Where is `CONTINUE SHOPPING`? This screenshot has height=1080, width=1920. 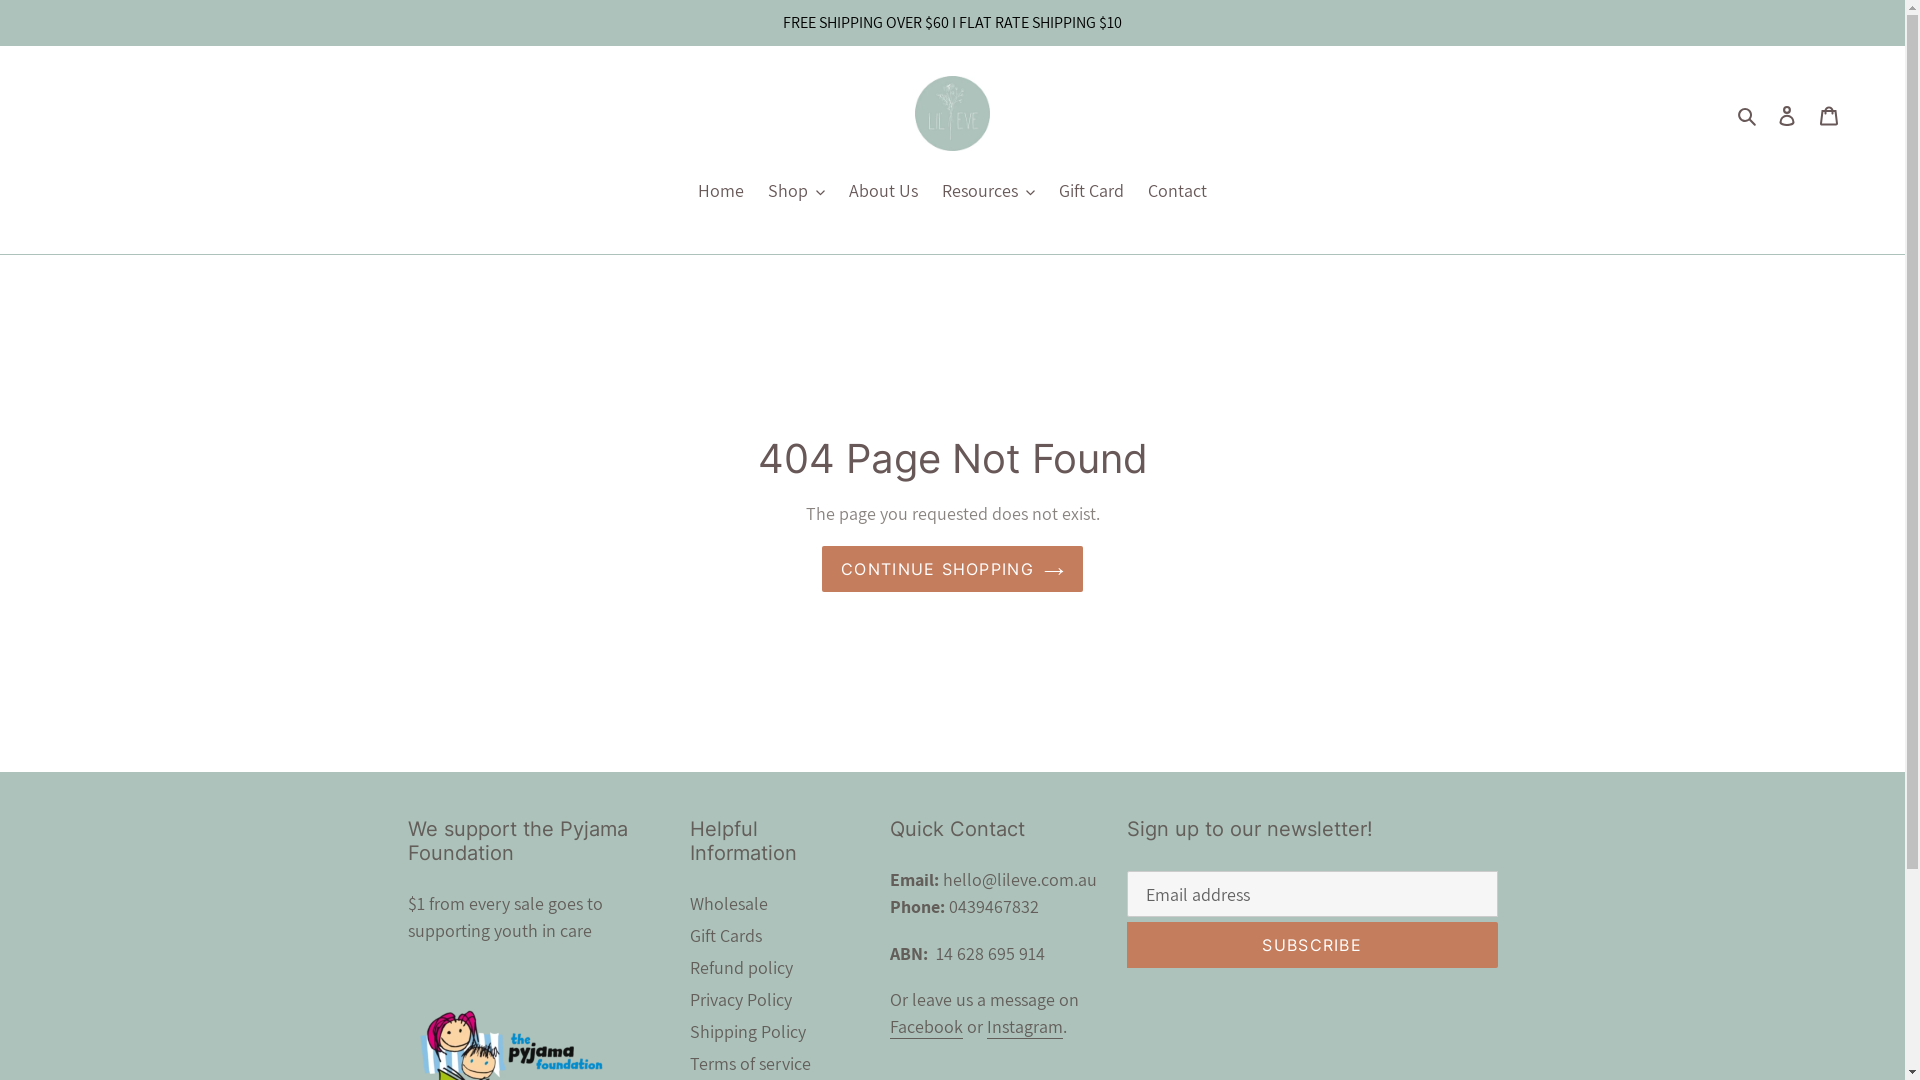 CONTINUE SHOPPING is located at coordinates (952, 569).